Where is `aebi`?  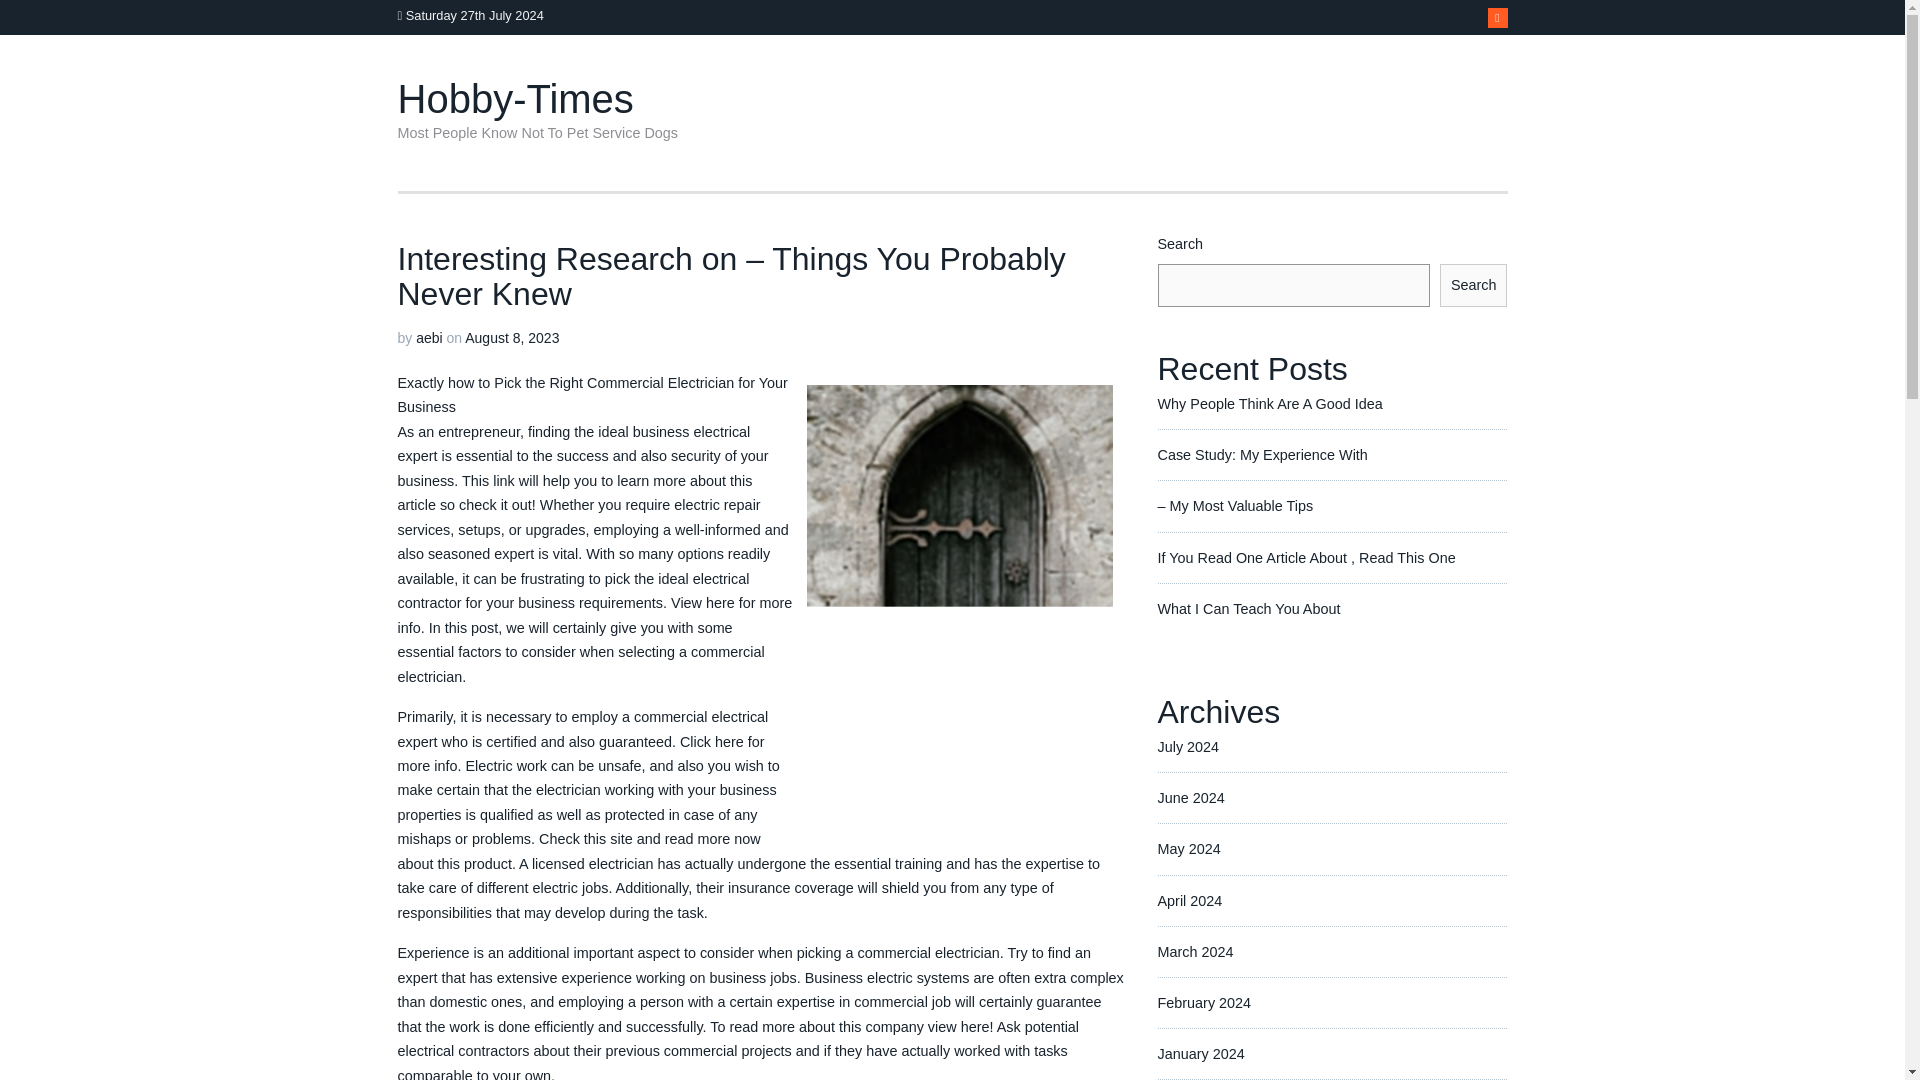
aebi is located at coordinates (428, 338).